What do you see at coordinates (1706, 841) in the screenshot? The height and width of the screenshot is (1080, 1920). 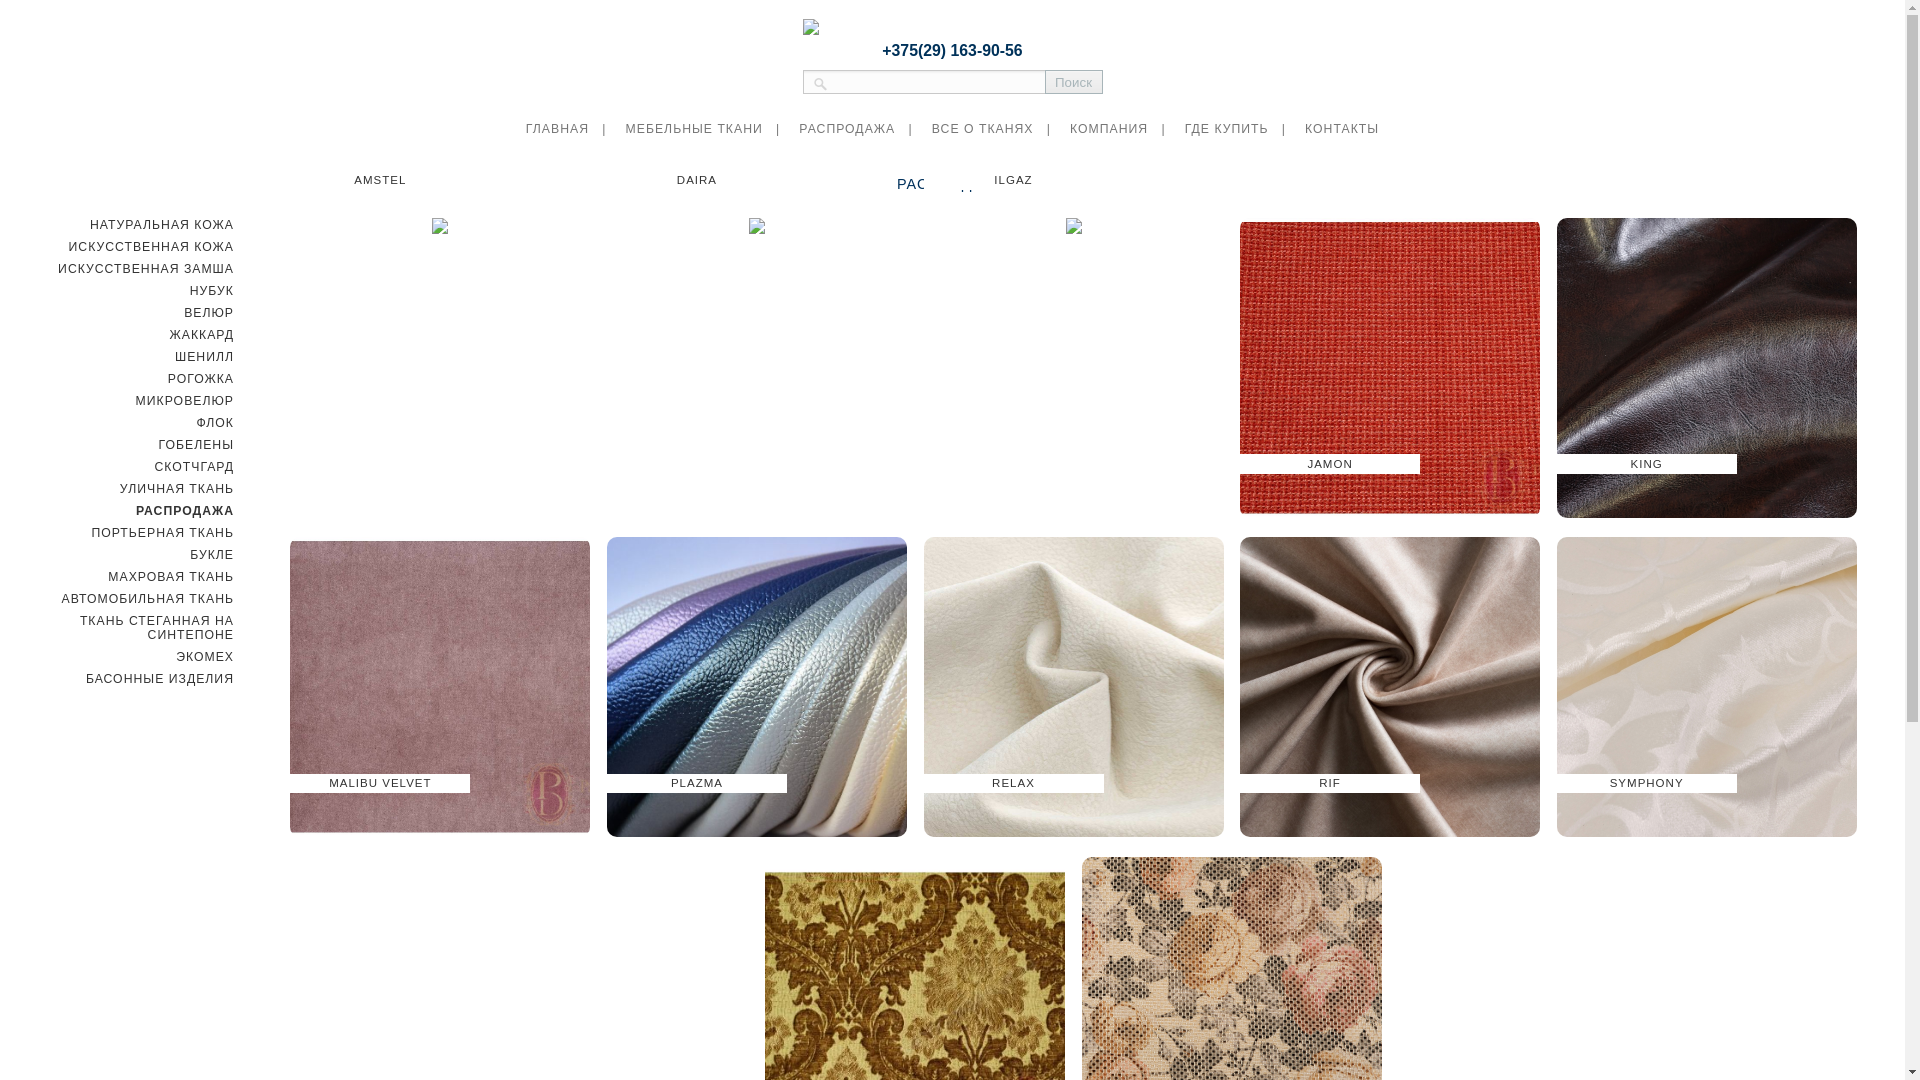 I see `SYMPHONY` at bounding box center [1706, 841].